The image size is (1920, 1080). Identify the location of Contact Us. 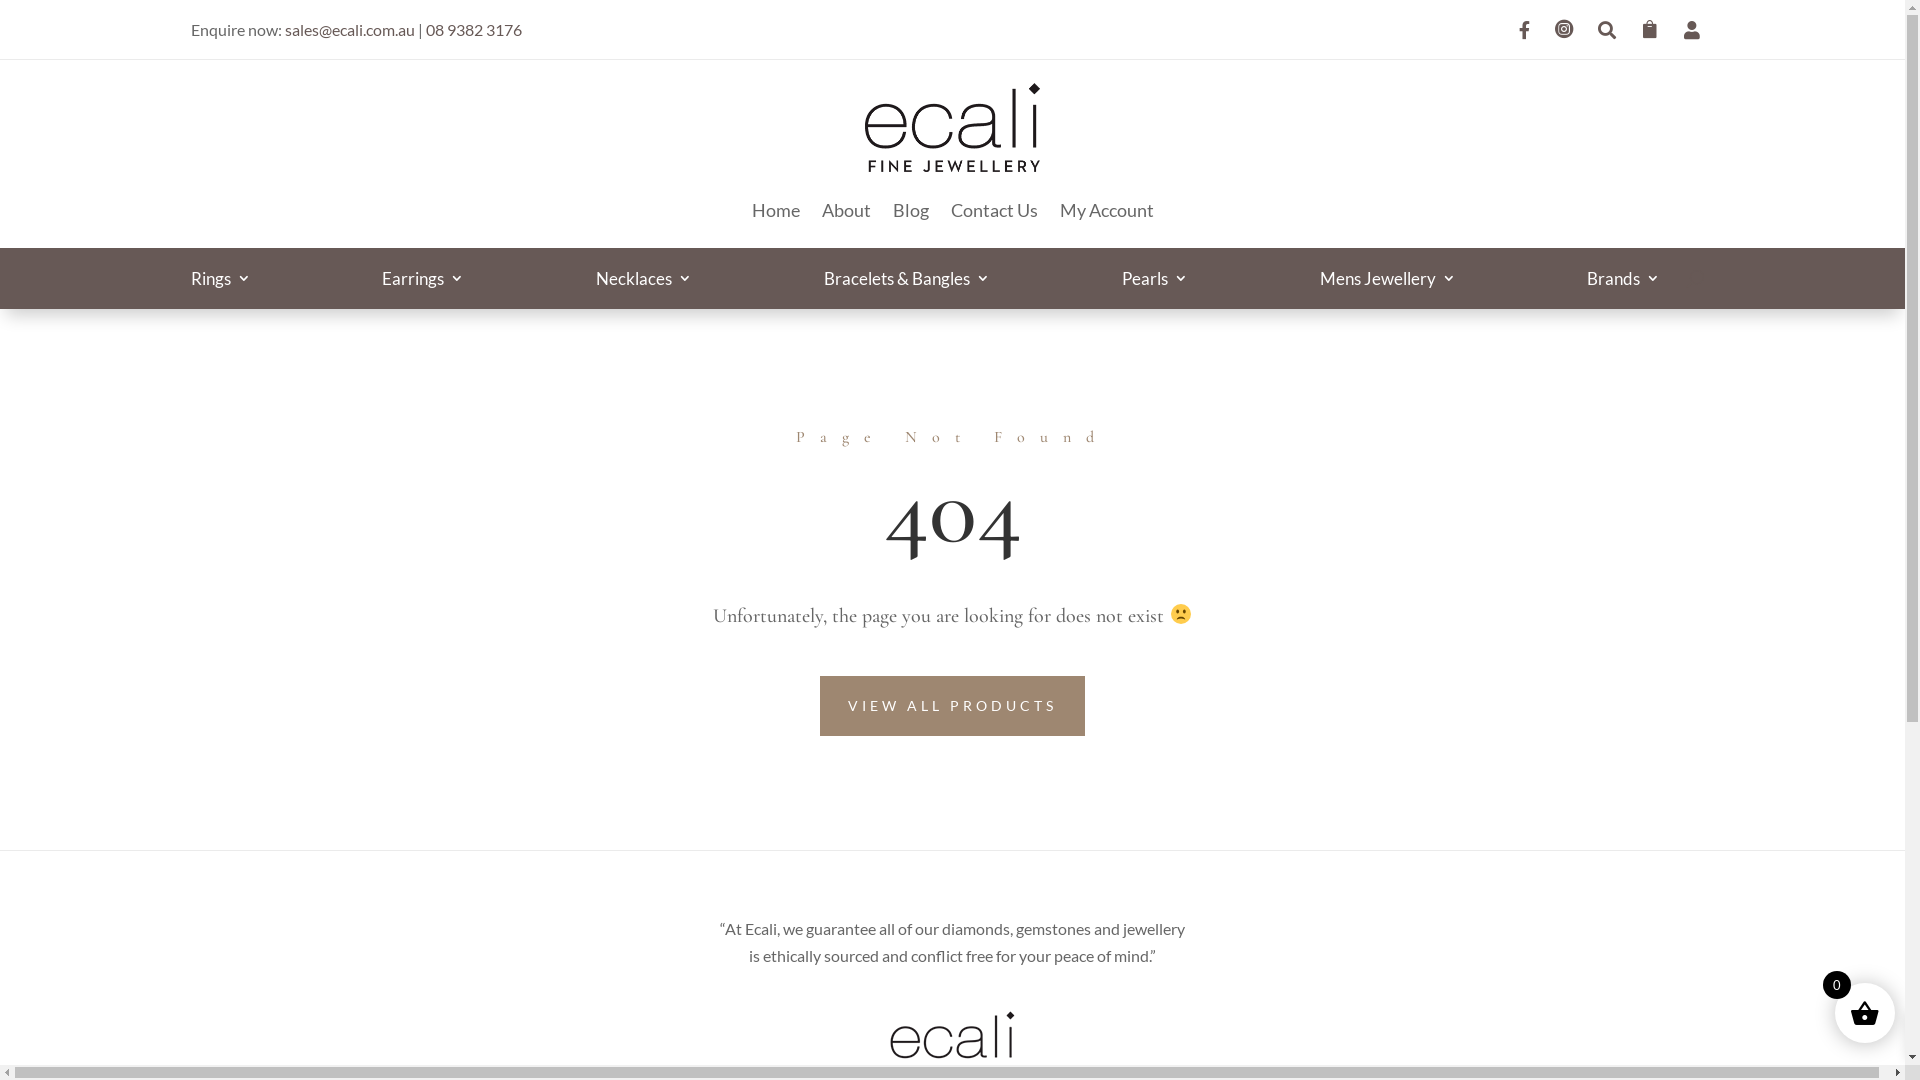
(994, 210).